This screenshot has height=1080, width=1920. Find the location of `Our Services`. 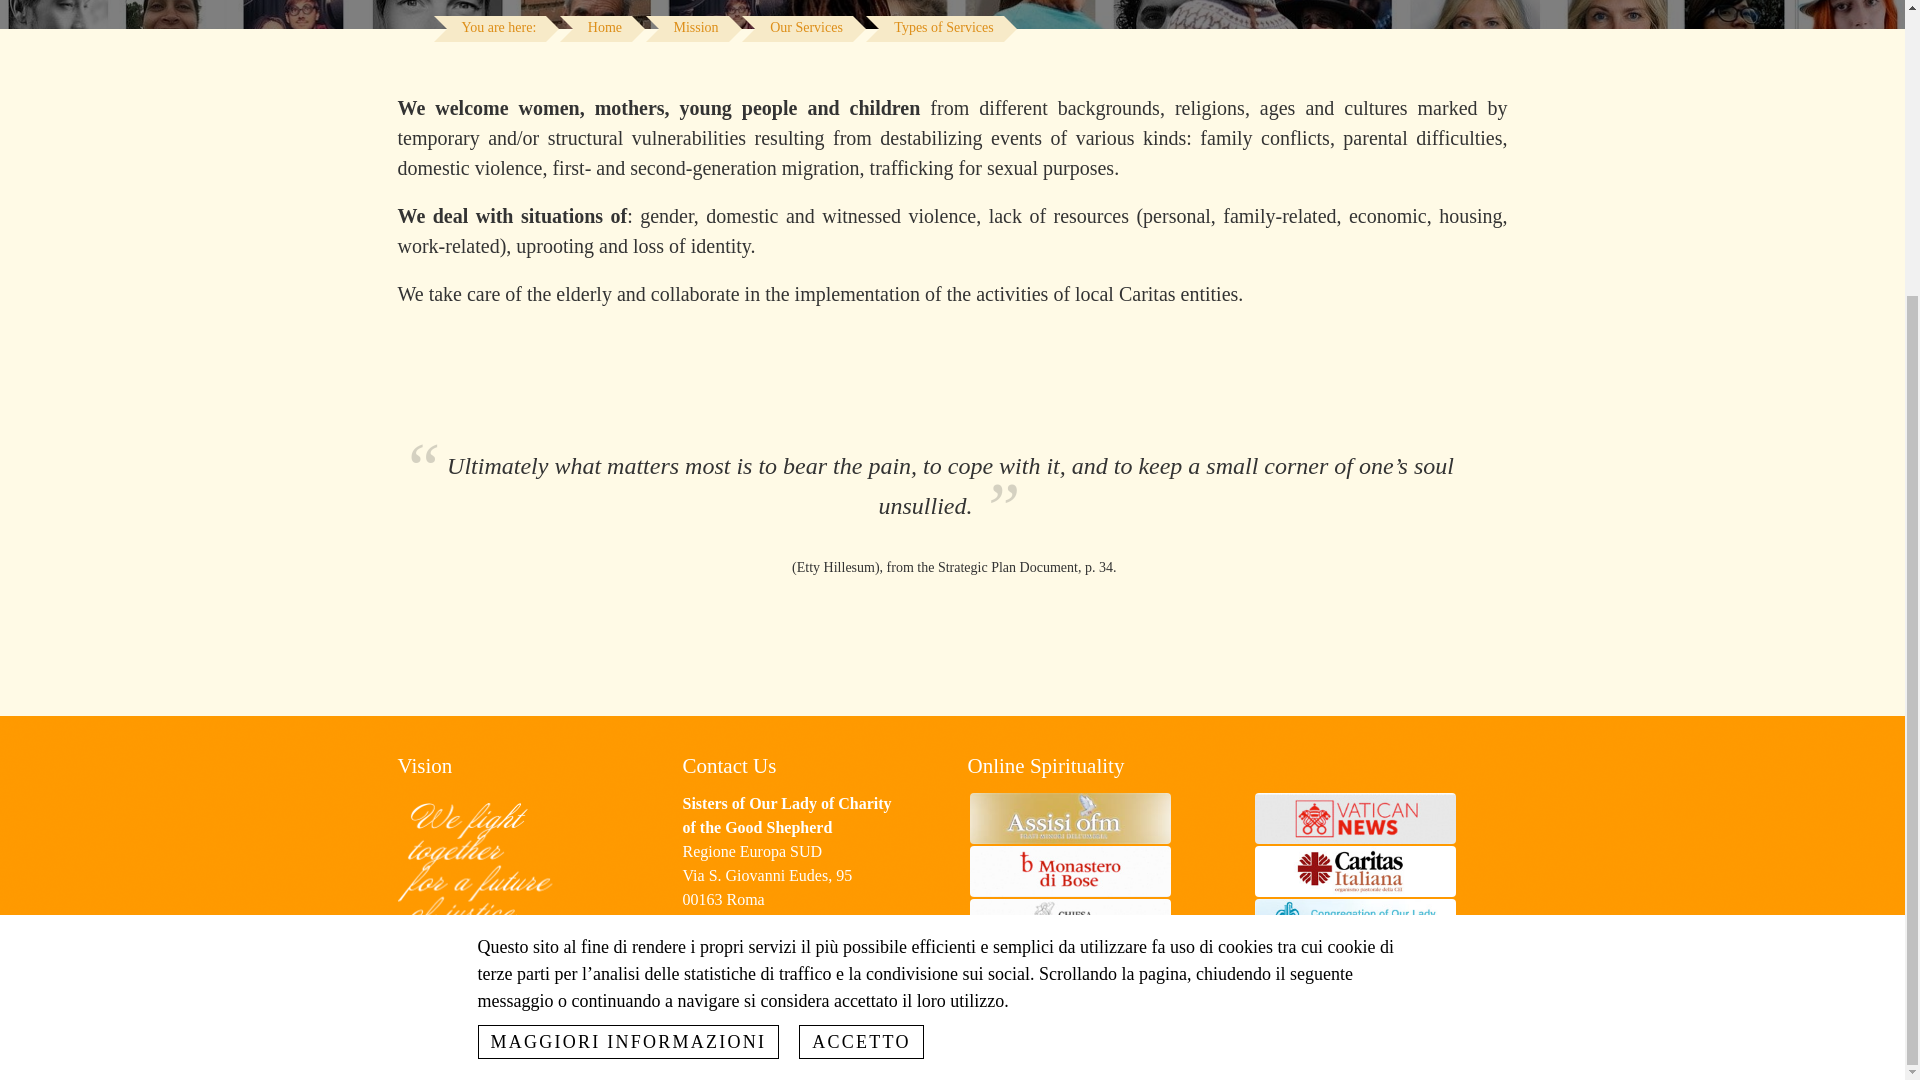

Our Services is located at coordinates (806, 29).